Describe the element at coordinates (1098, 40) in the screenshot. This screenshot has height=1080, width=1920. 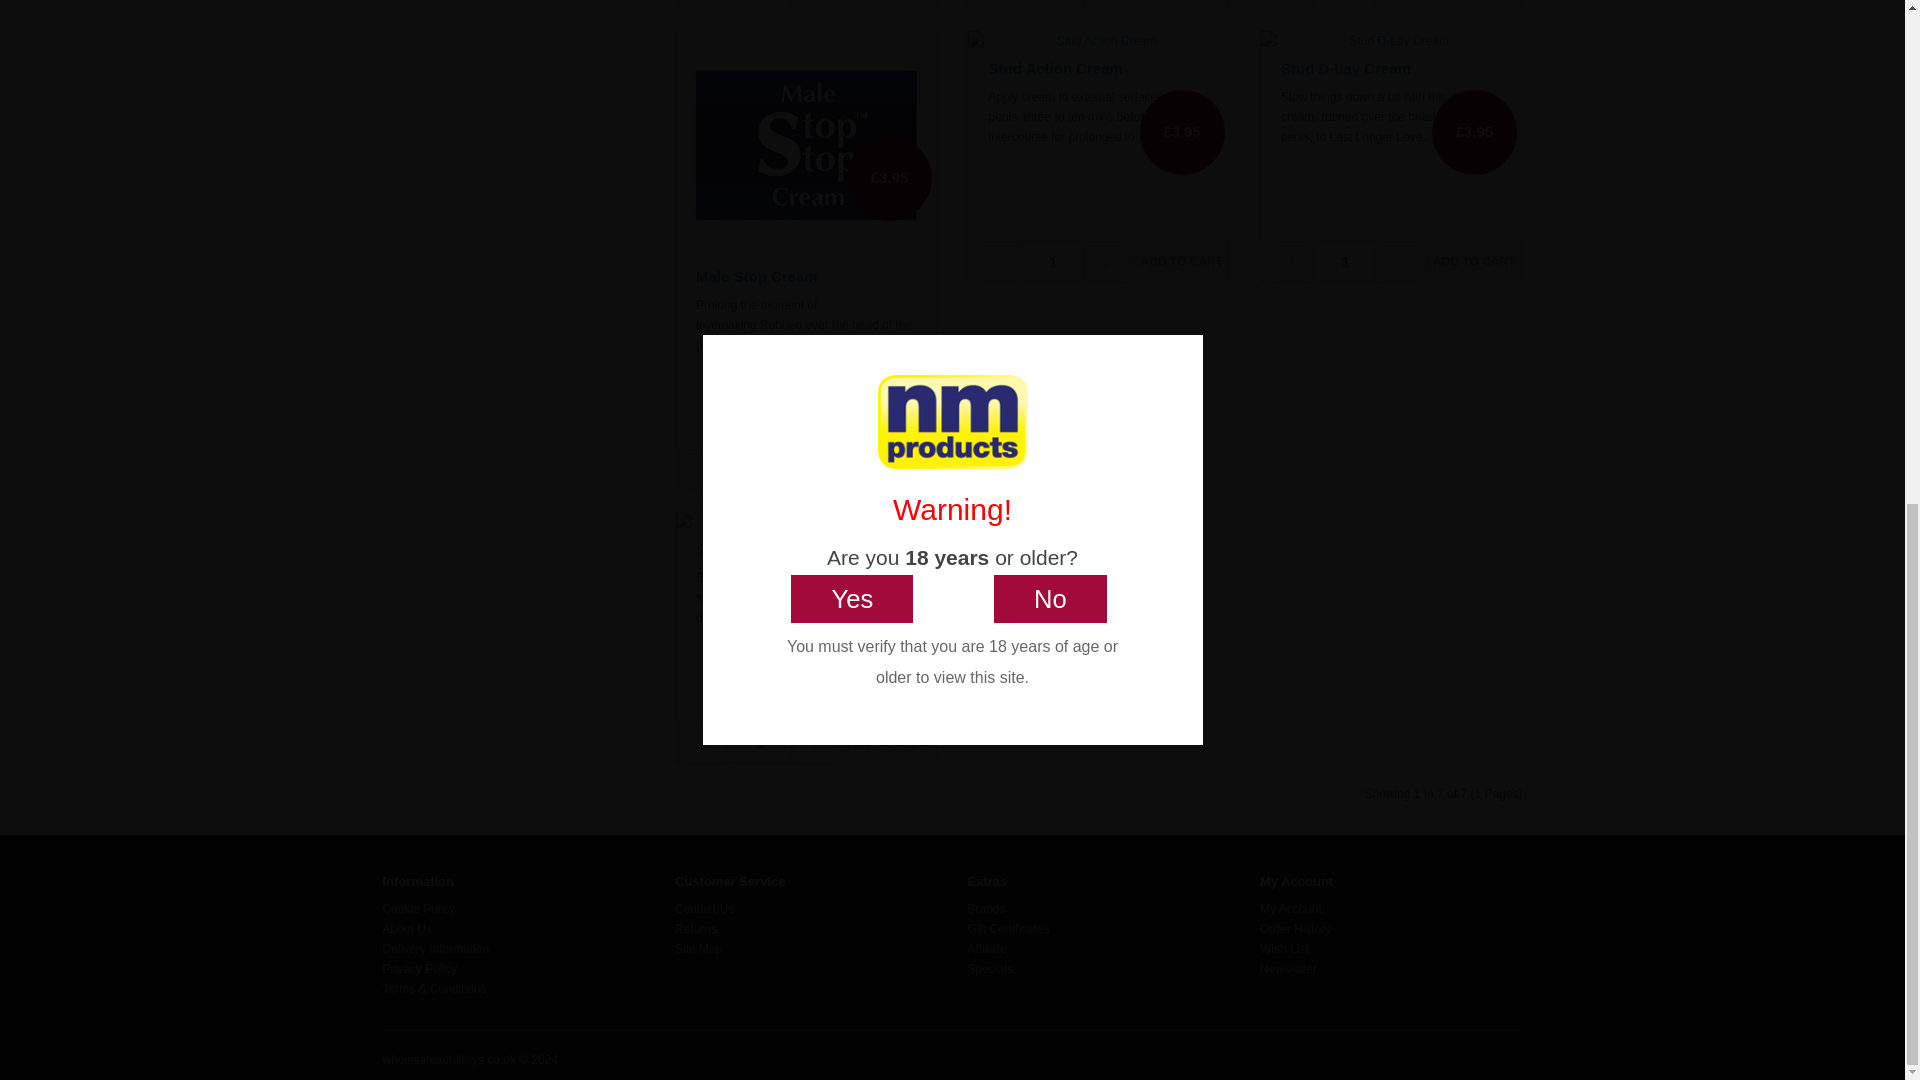
I see `Stud Action Cream` at that location.